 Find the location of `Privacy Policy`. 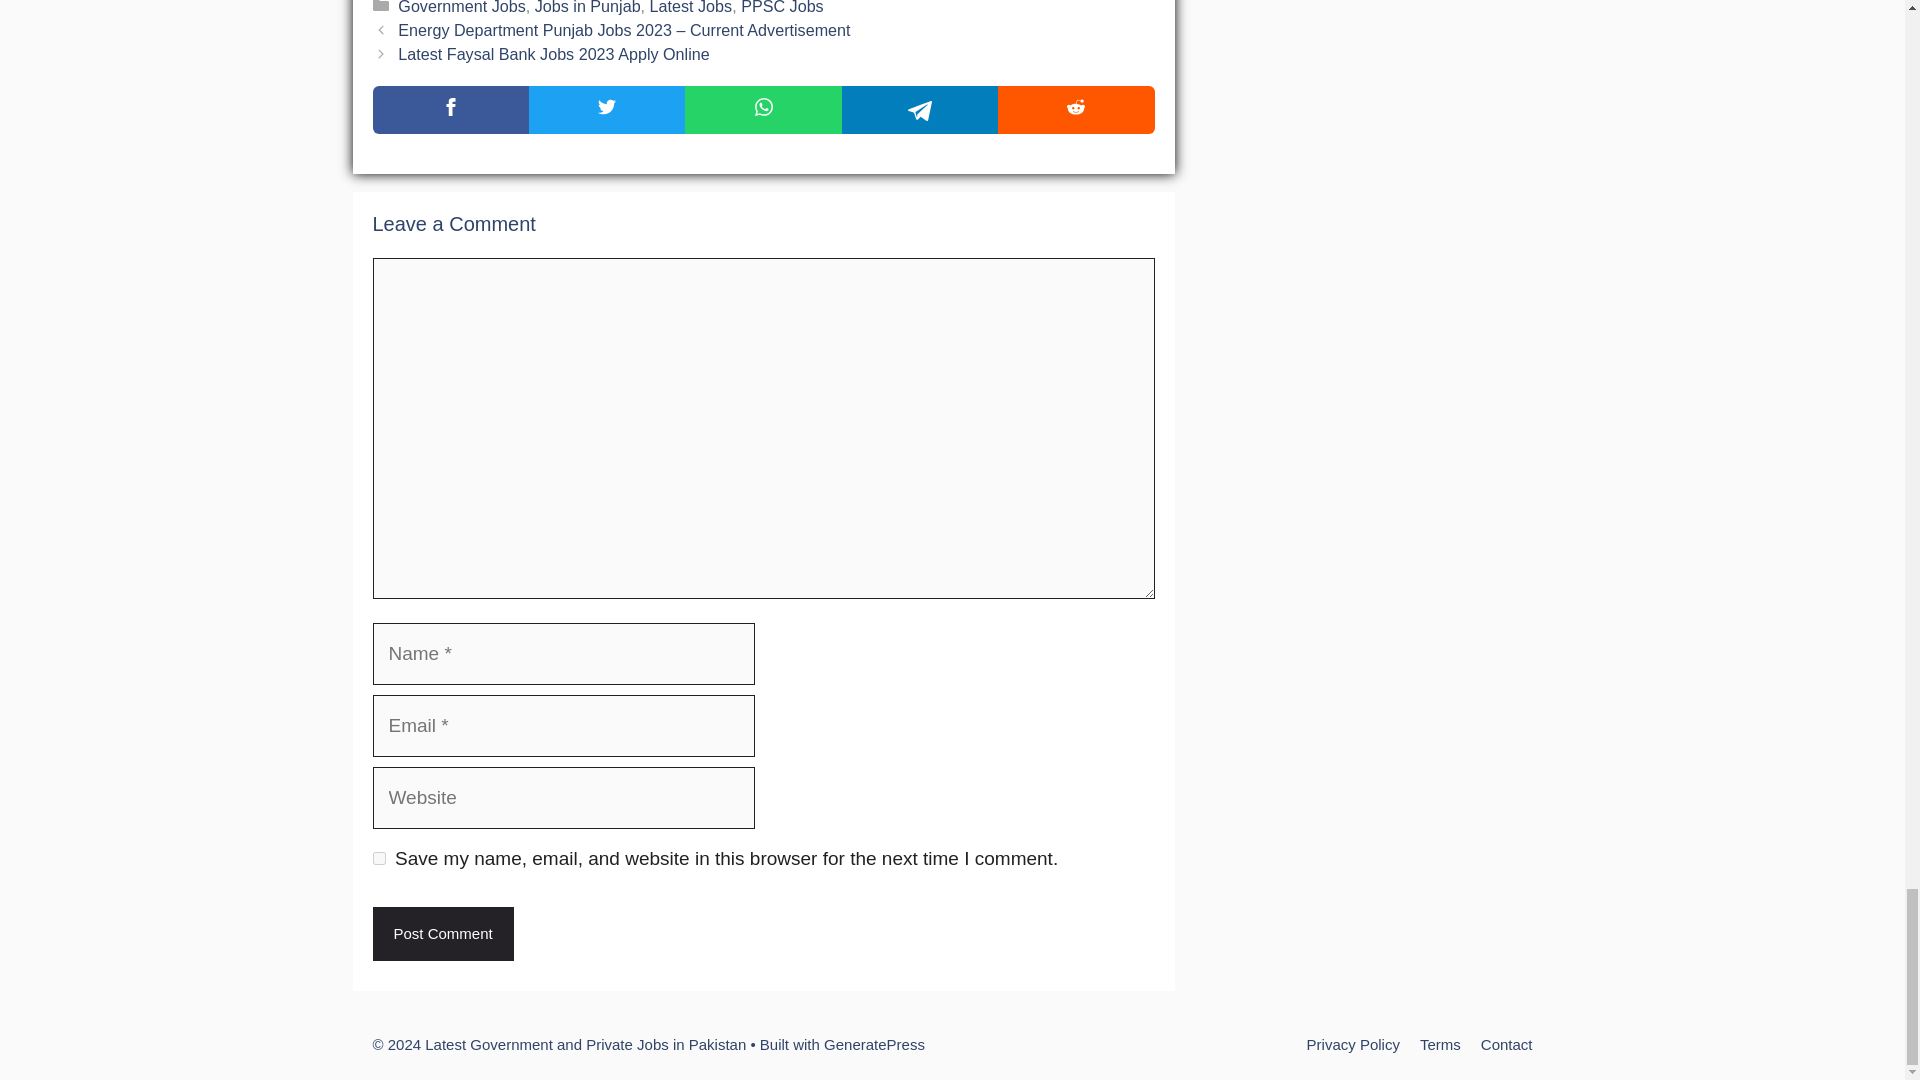

Privacy Policy is located at coordinates (1353, 1044).